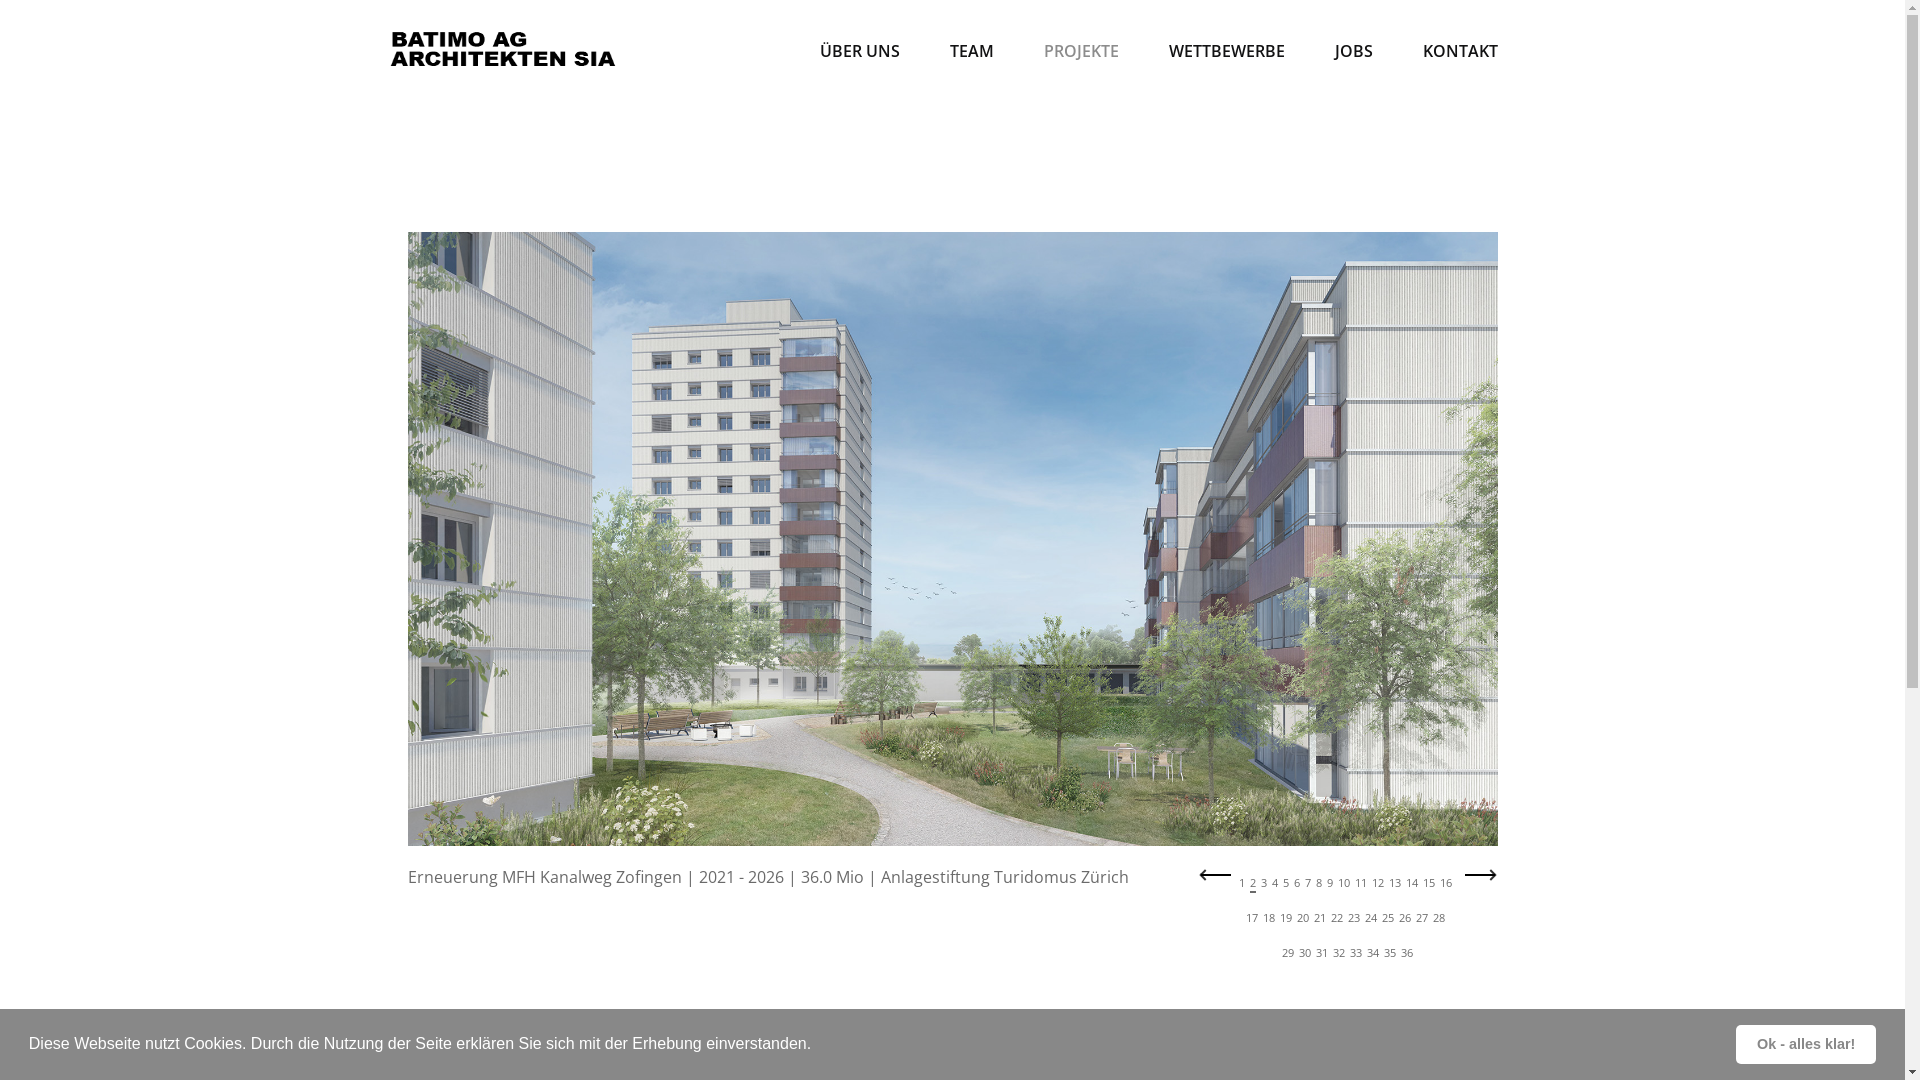 The width and height of the screenshot is (1920, 1080). What do you see at coordinates (1286, 919) in the screenshot?
I see `19` at bounding box center [1286, 919].